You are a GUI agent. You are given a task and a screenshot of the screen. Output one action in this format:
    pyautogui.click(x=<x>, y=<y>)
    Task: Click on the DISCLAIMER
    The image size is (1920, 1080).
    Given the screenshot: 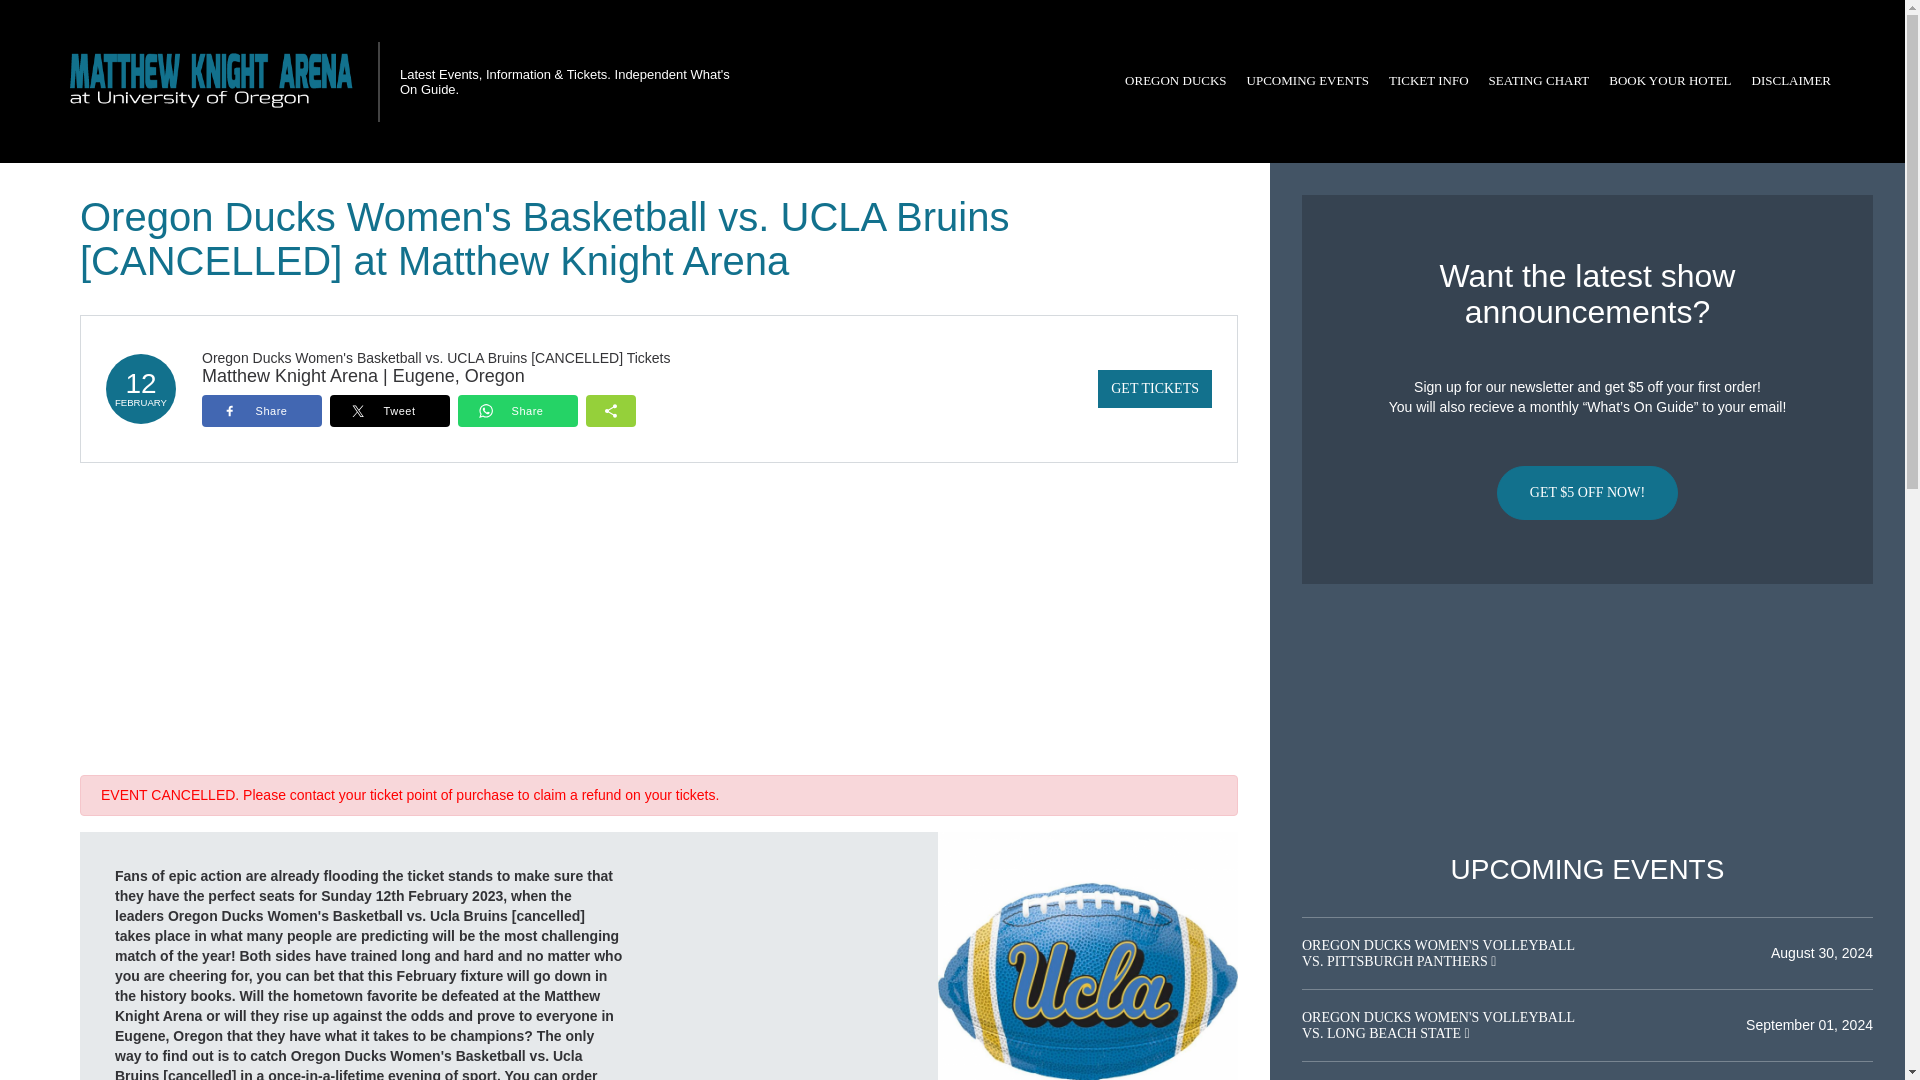 What is the action you would take?
    pyautogui.click(x=1791, y=81)
    